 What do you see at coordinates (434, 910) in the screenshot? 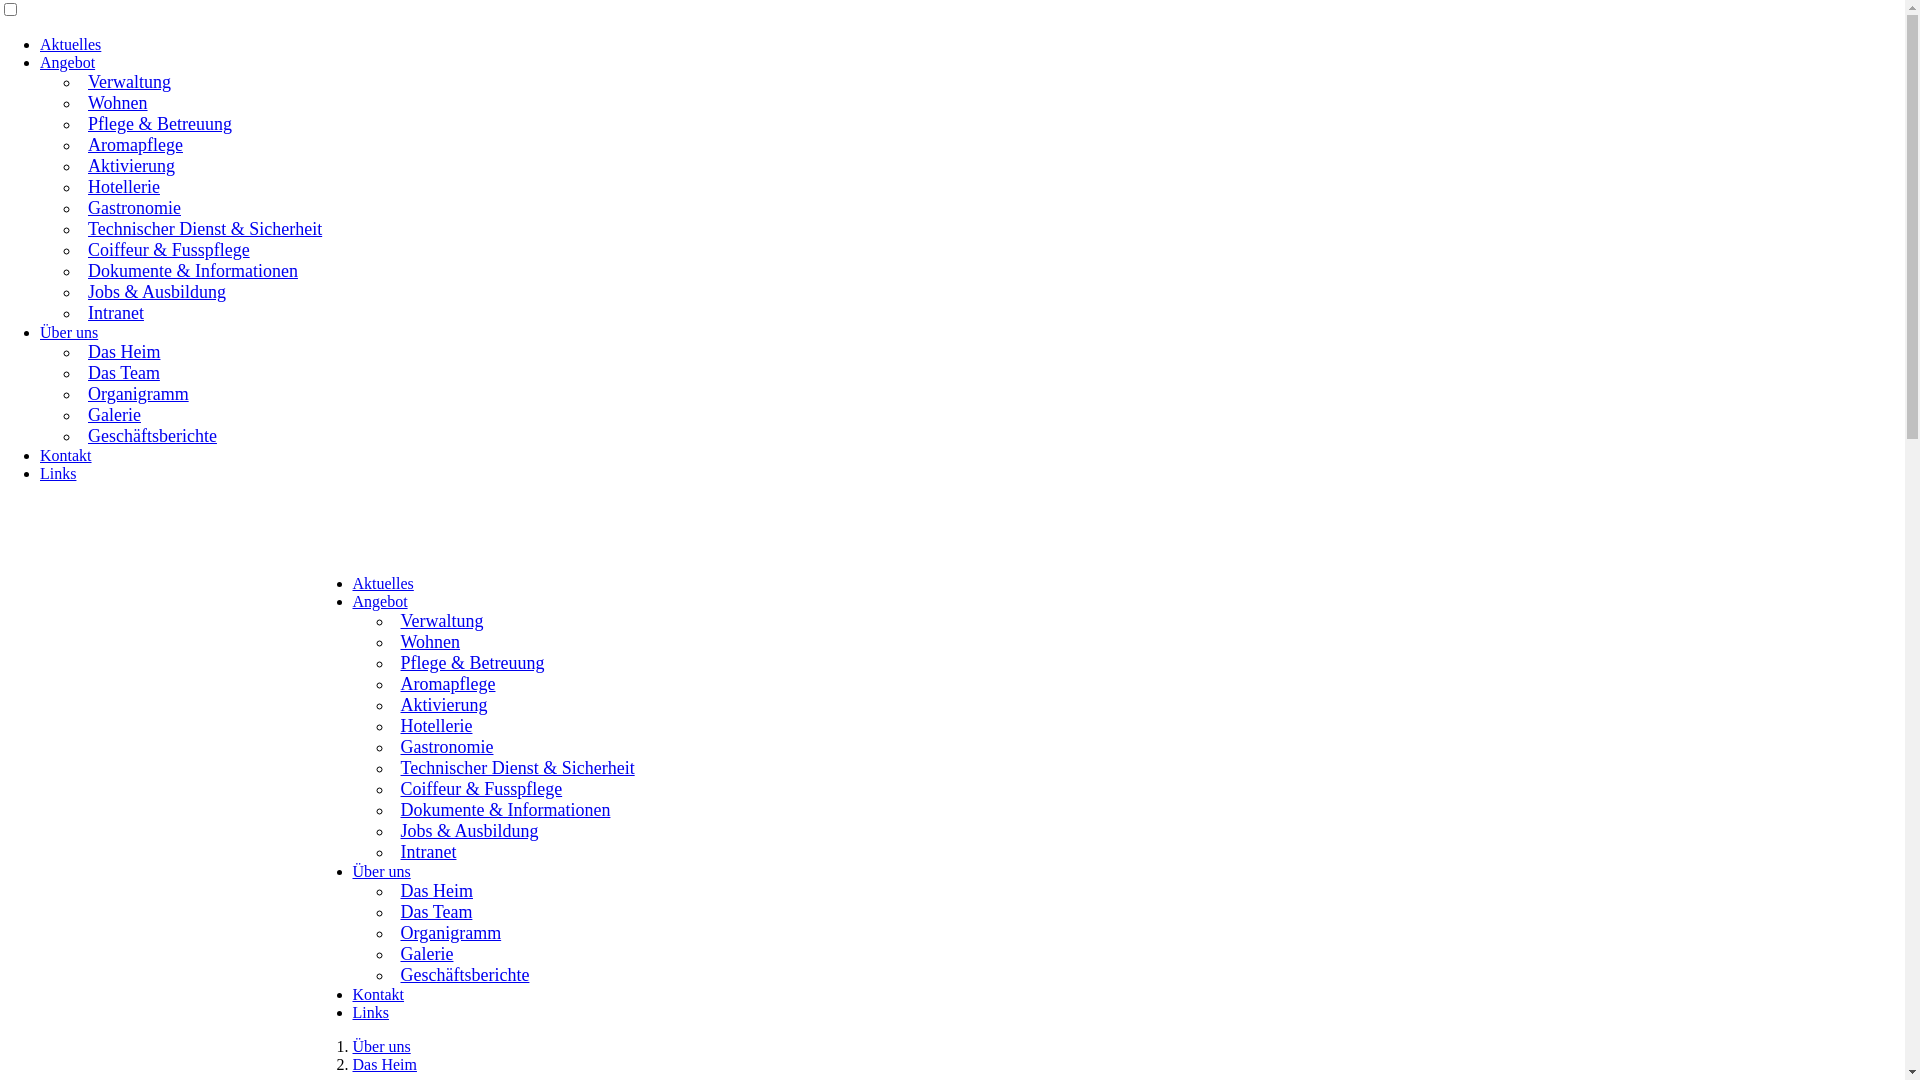
I see `Das Team` at bounding box center [434, 910].